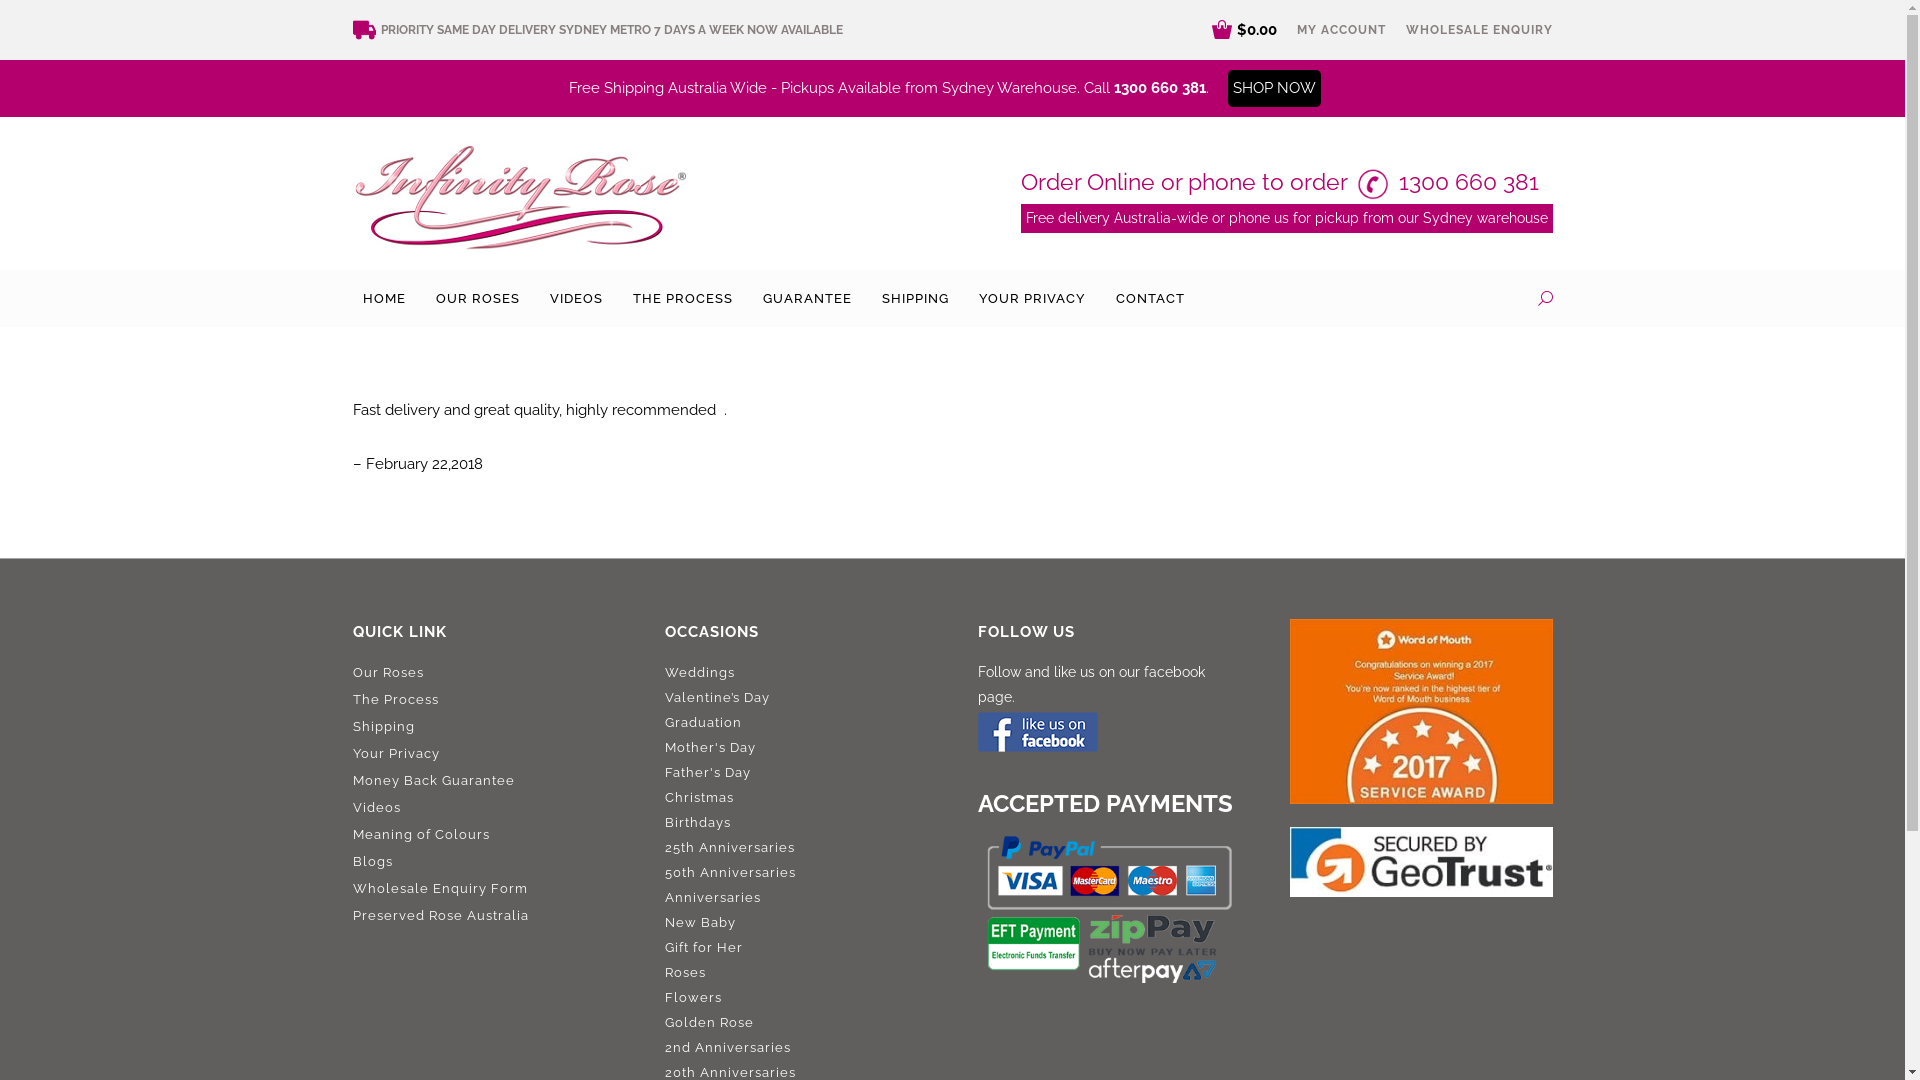 This screenshot has height=1080, width=1920. I want to click on Mother's Day, so click(710, 748).